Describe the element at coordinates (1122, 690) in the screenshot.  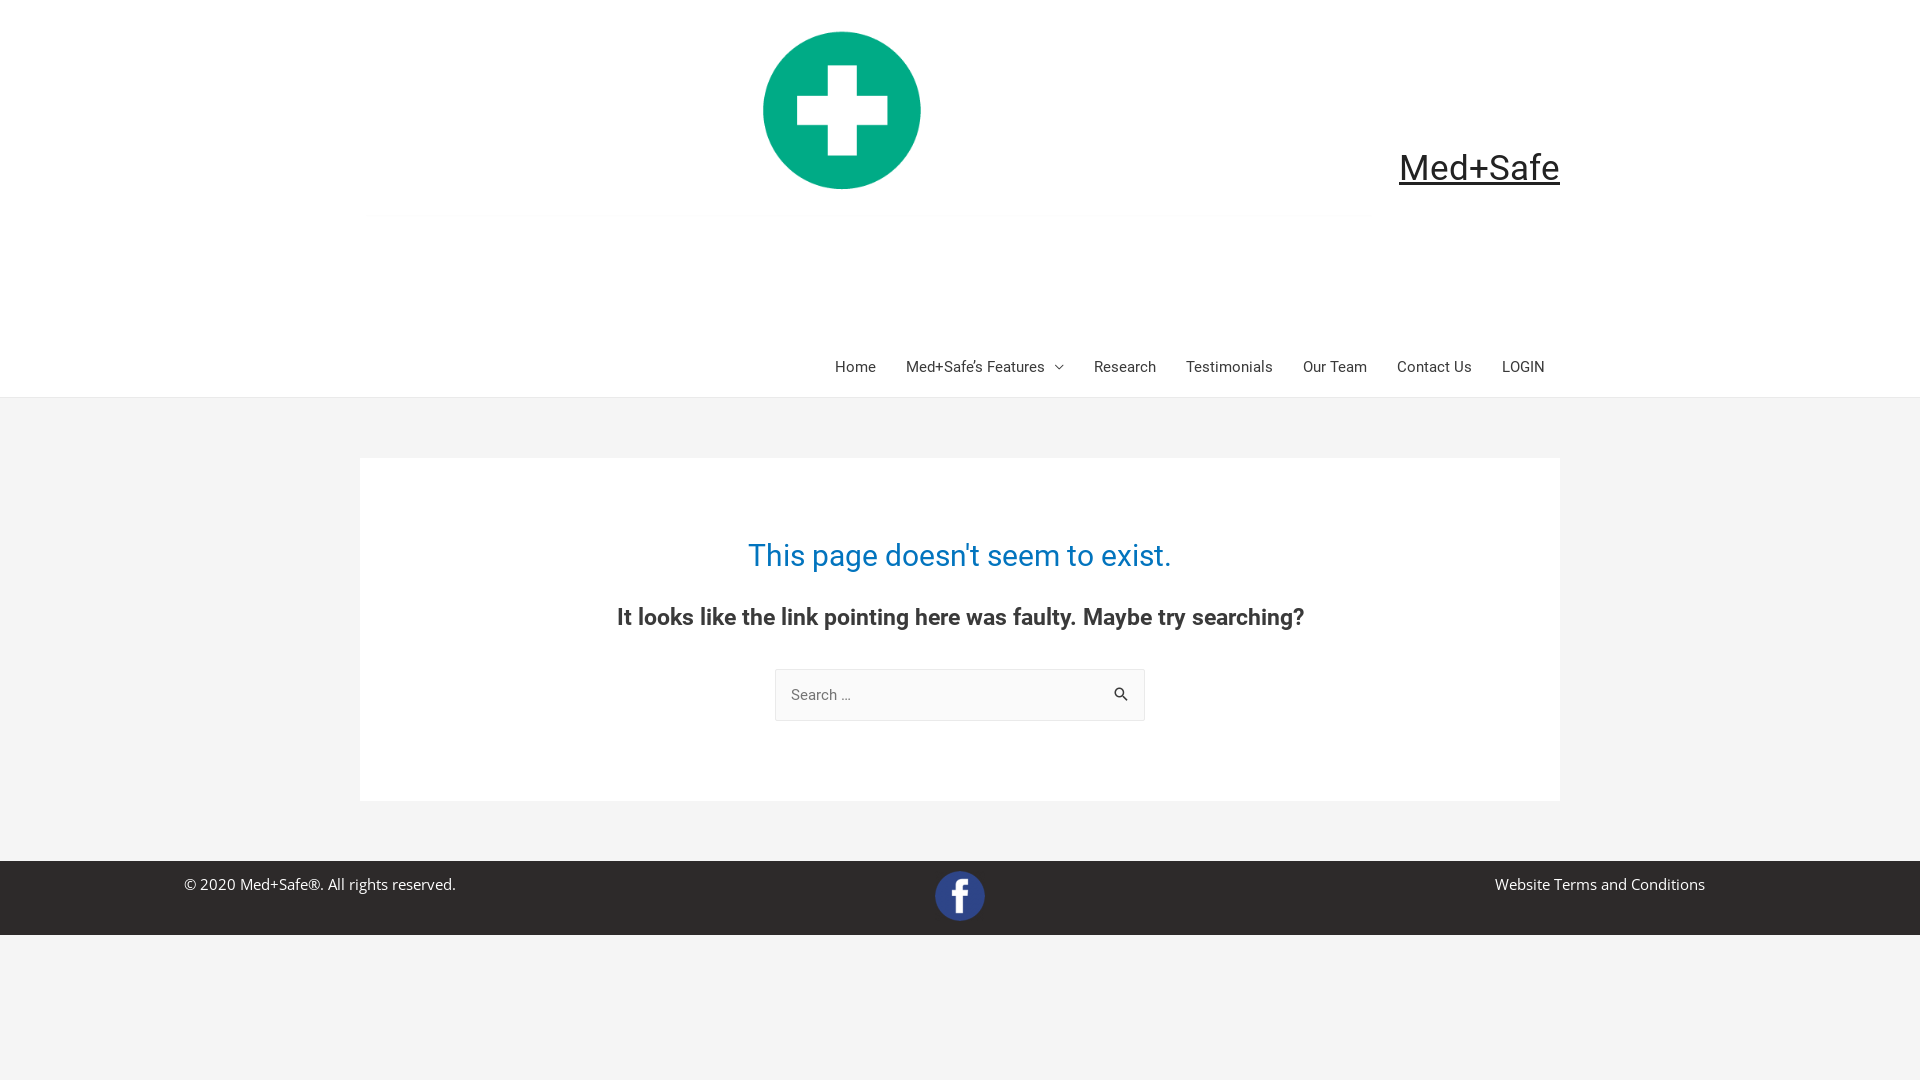
I see `Search` at that location.